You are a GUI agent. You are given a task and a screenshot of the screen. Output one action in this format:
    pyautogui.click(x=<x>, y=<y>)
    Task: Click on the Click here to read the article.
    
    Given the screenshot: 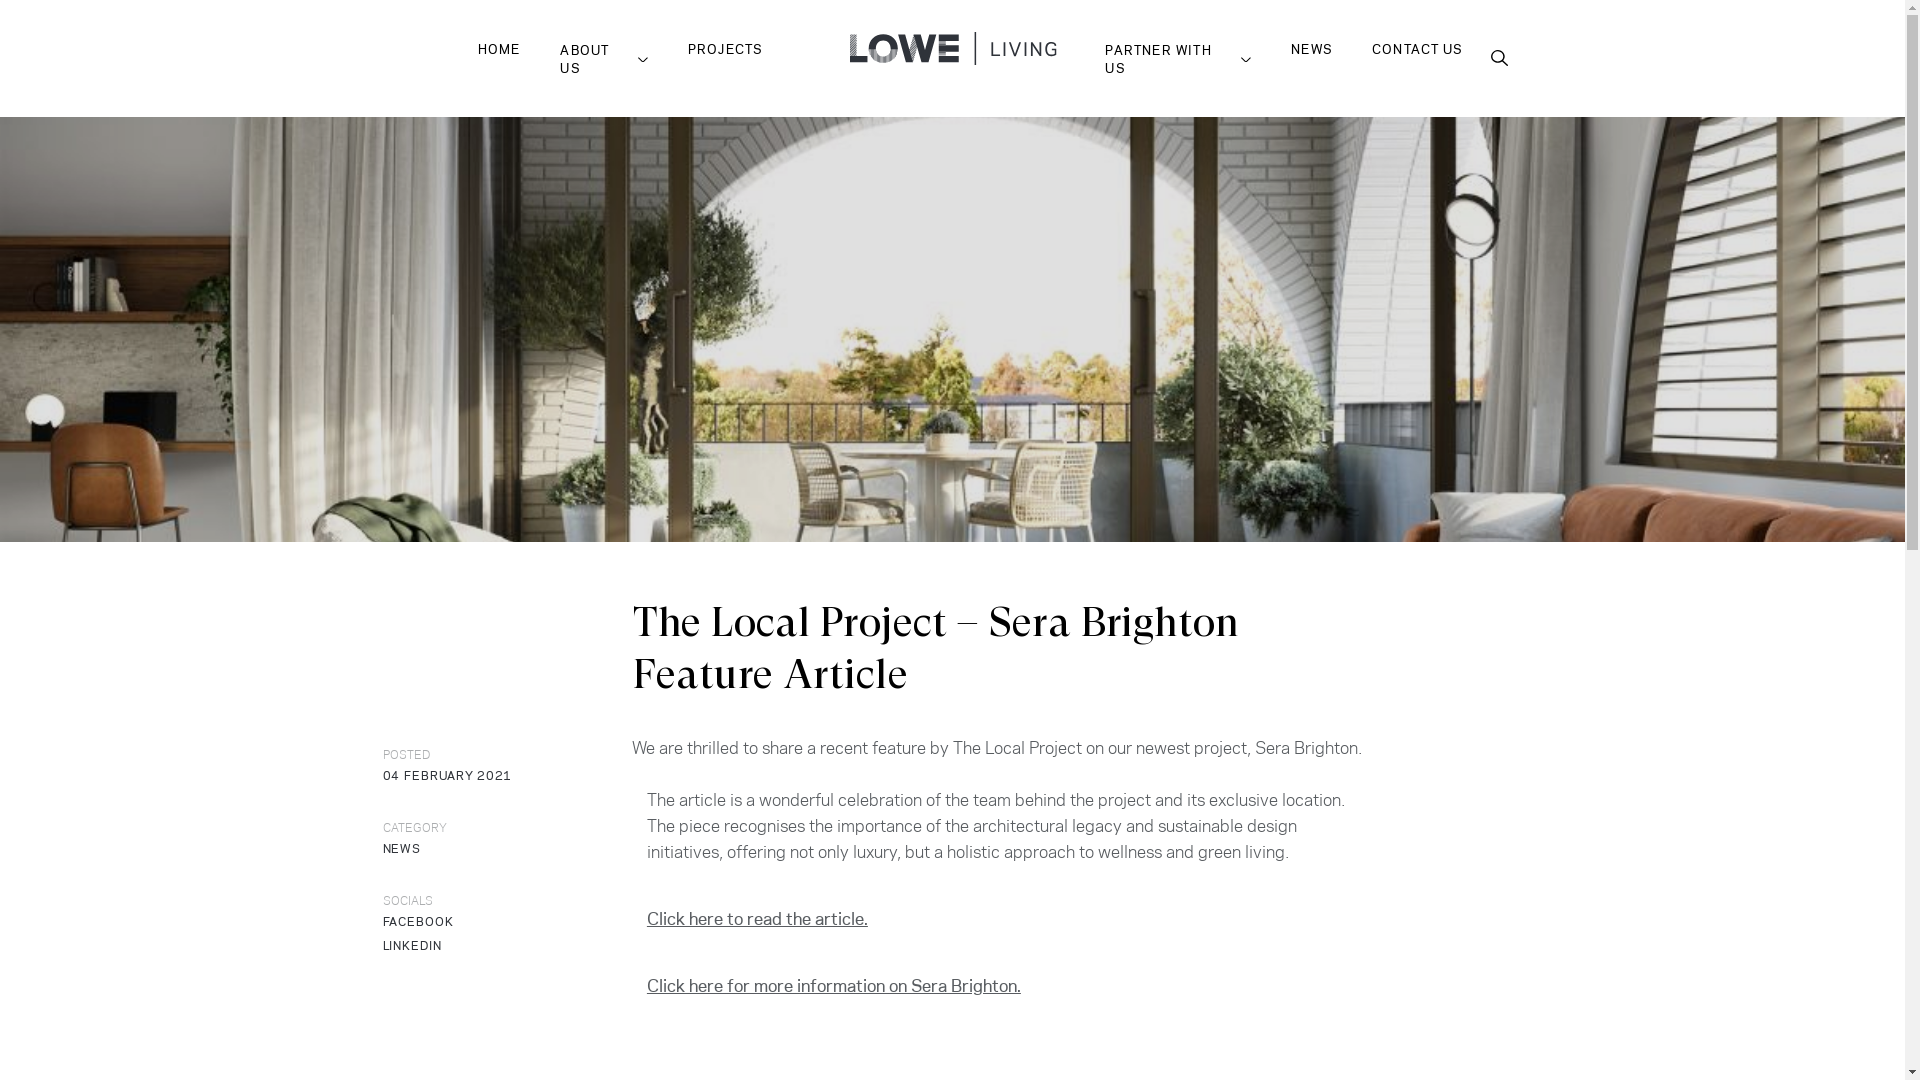 What is the action you would take?
    pyautogui.click(x=758, y=919)
    